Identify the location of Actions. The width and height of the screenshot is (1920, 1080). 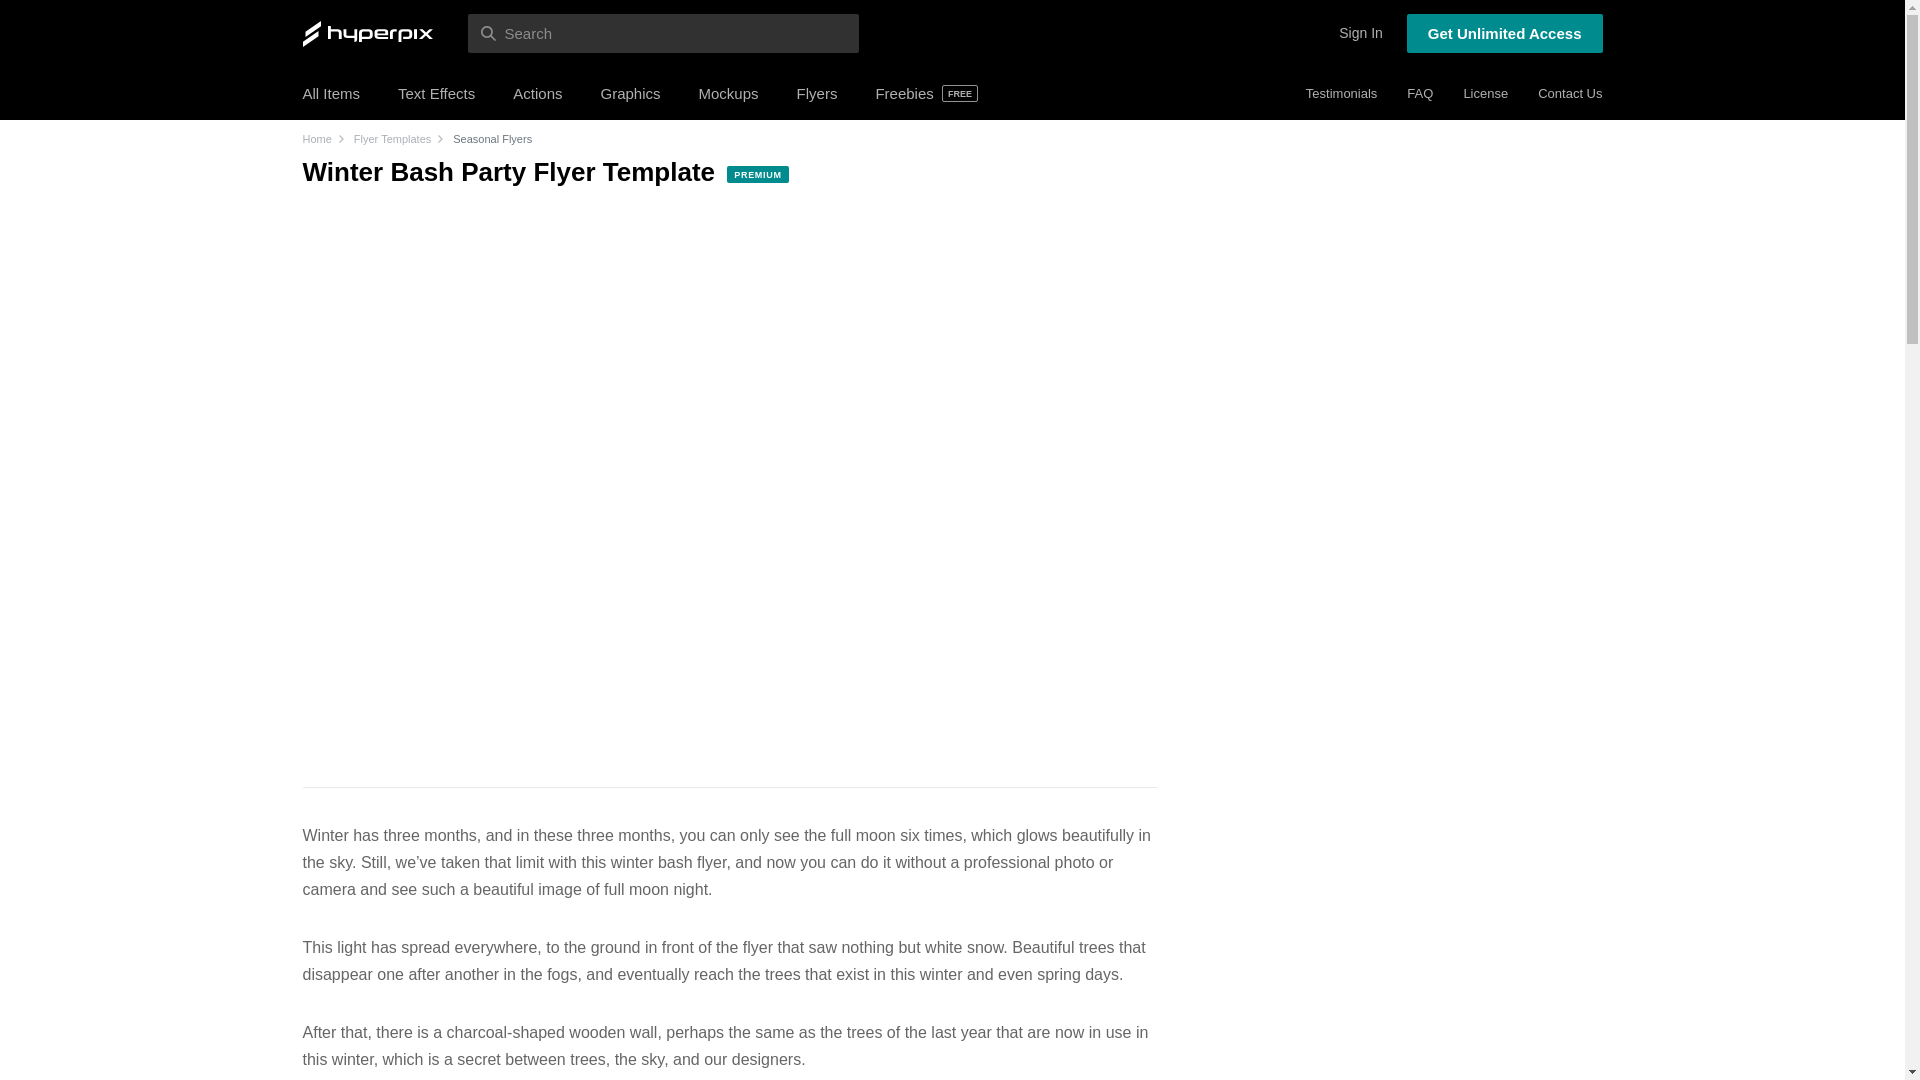
(537, 94).